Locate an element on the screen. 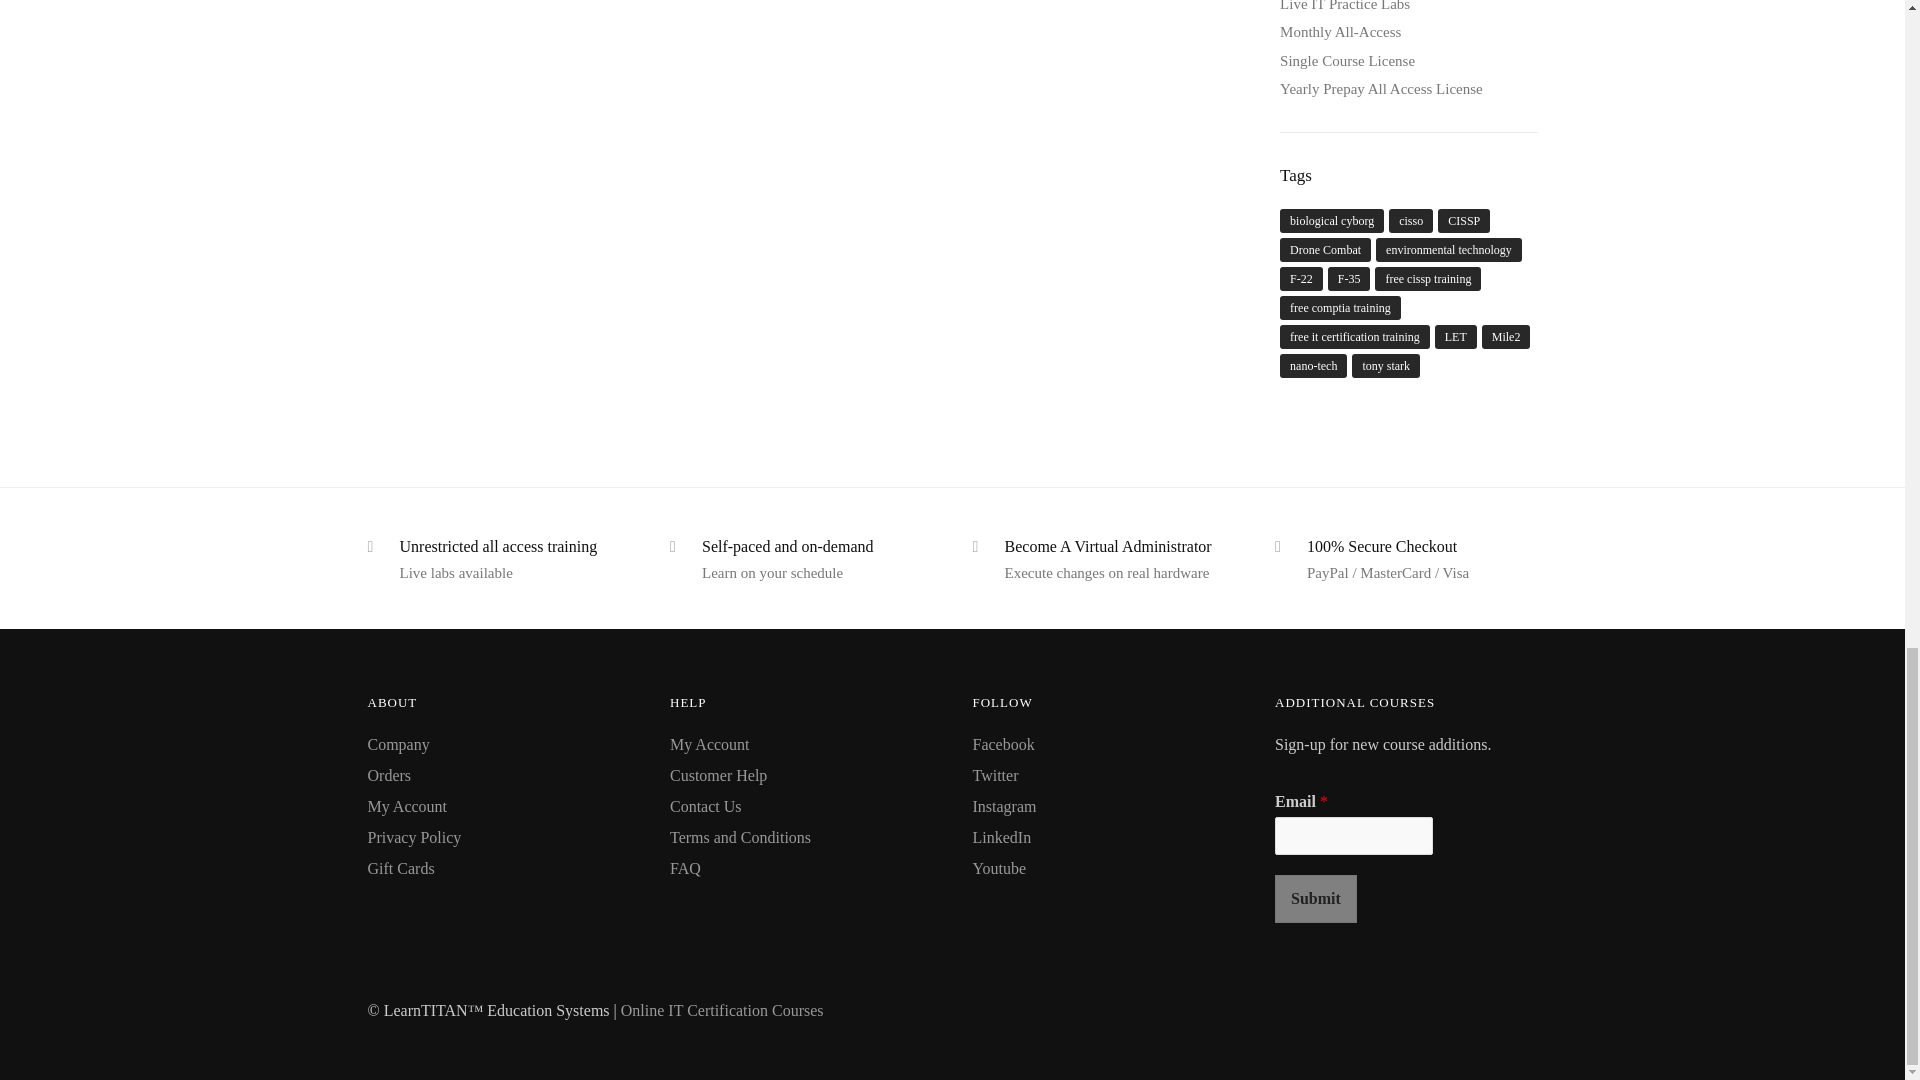 The height and width of the screenshot is (1080, 1920). F-35 is located at coordinates (1349, 278).